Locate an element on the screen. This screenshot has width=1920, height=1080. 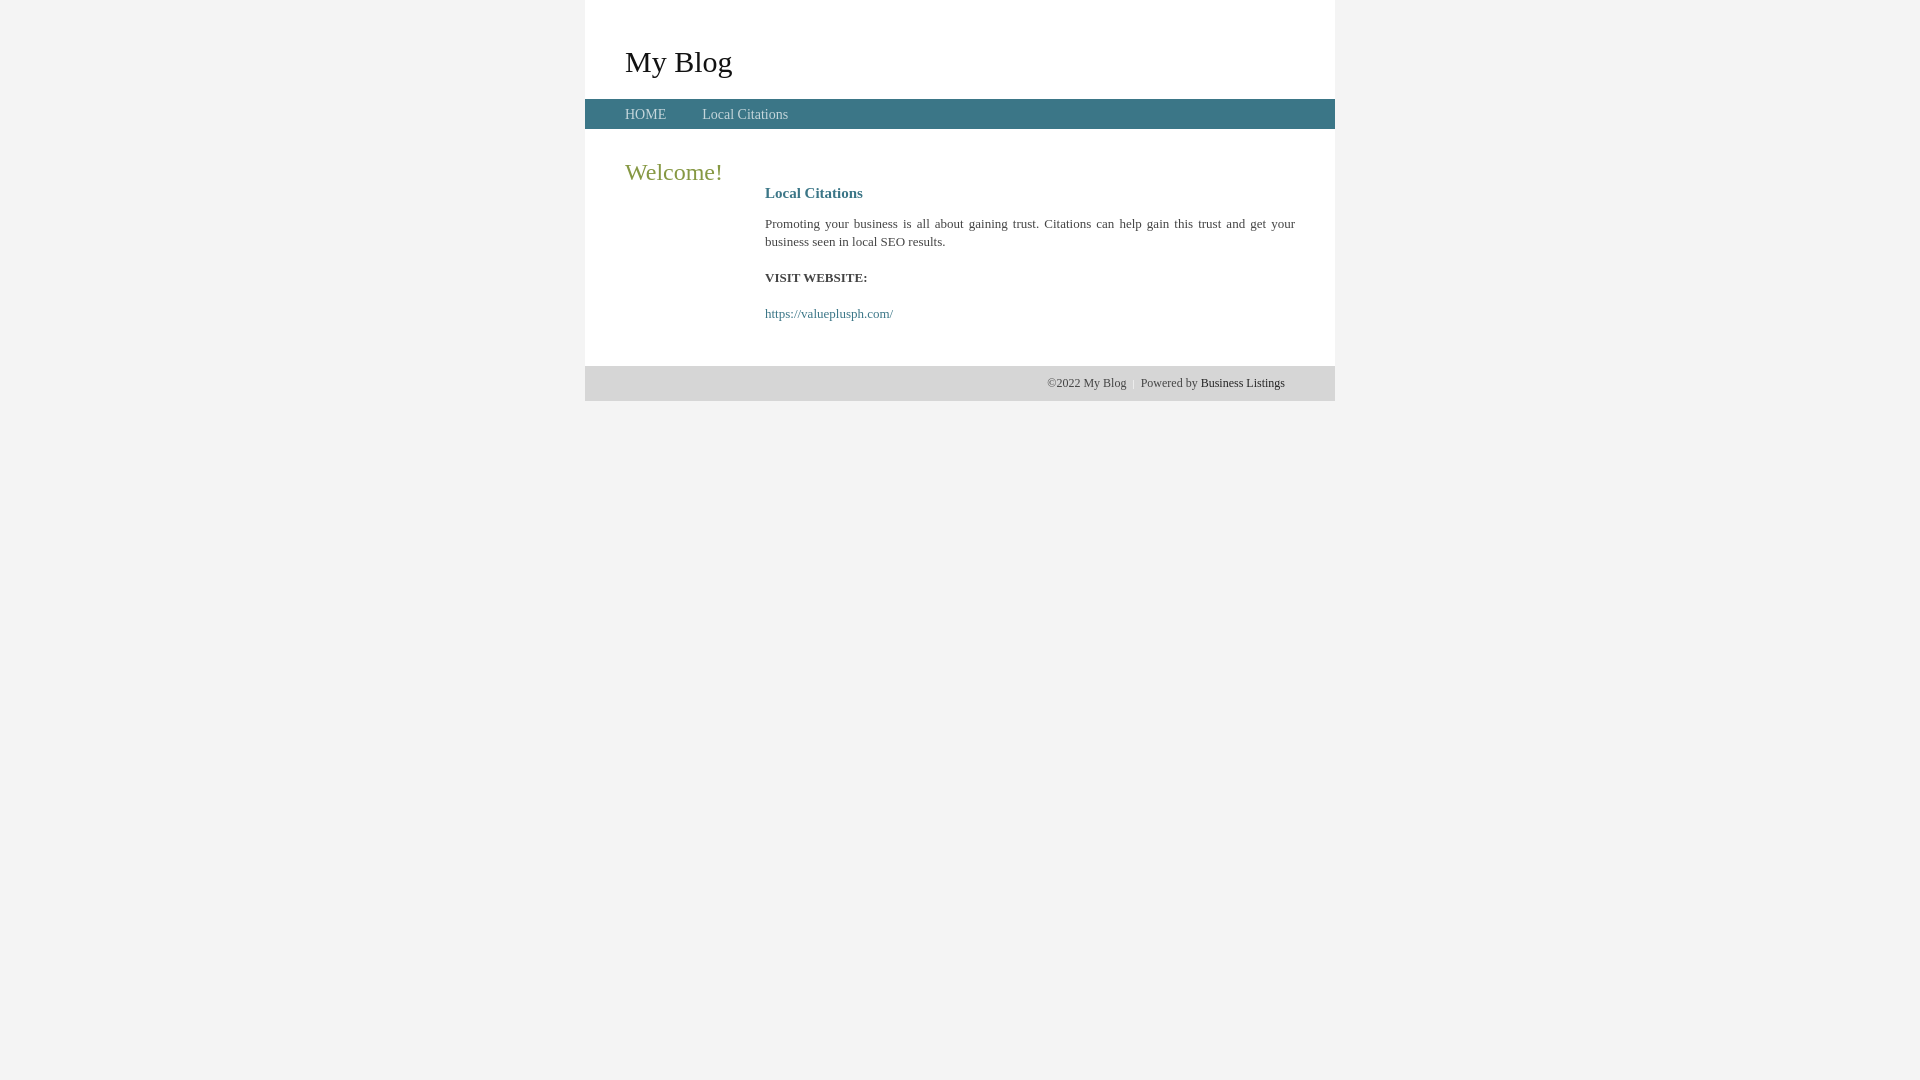
https://valueplusph.com/ is located at coordinates (829, 314).